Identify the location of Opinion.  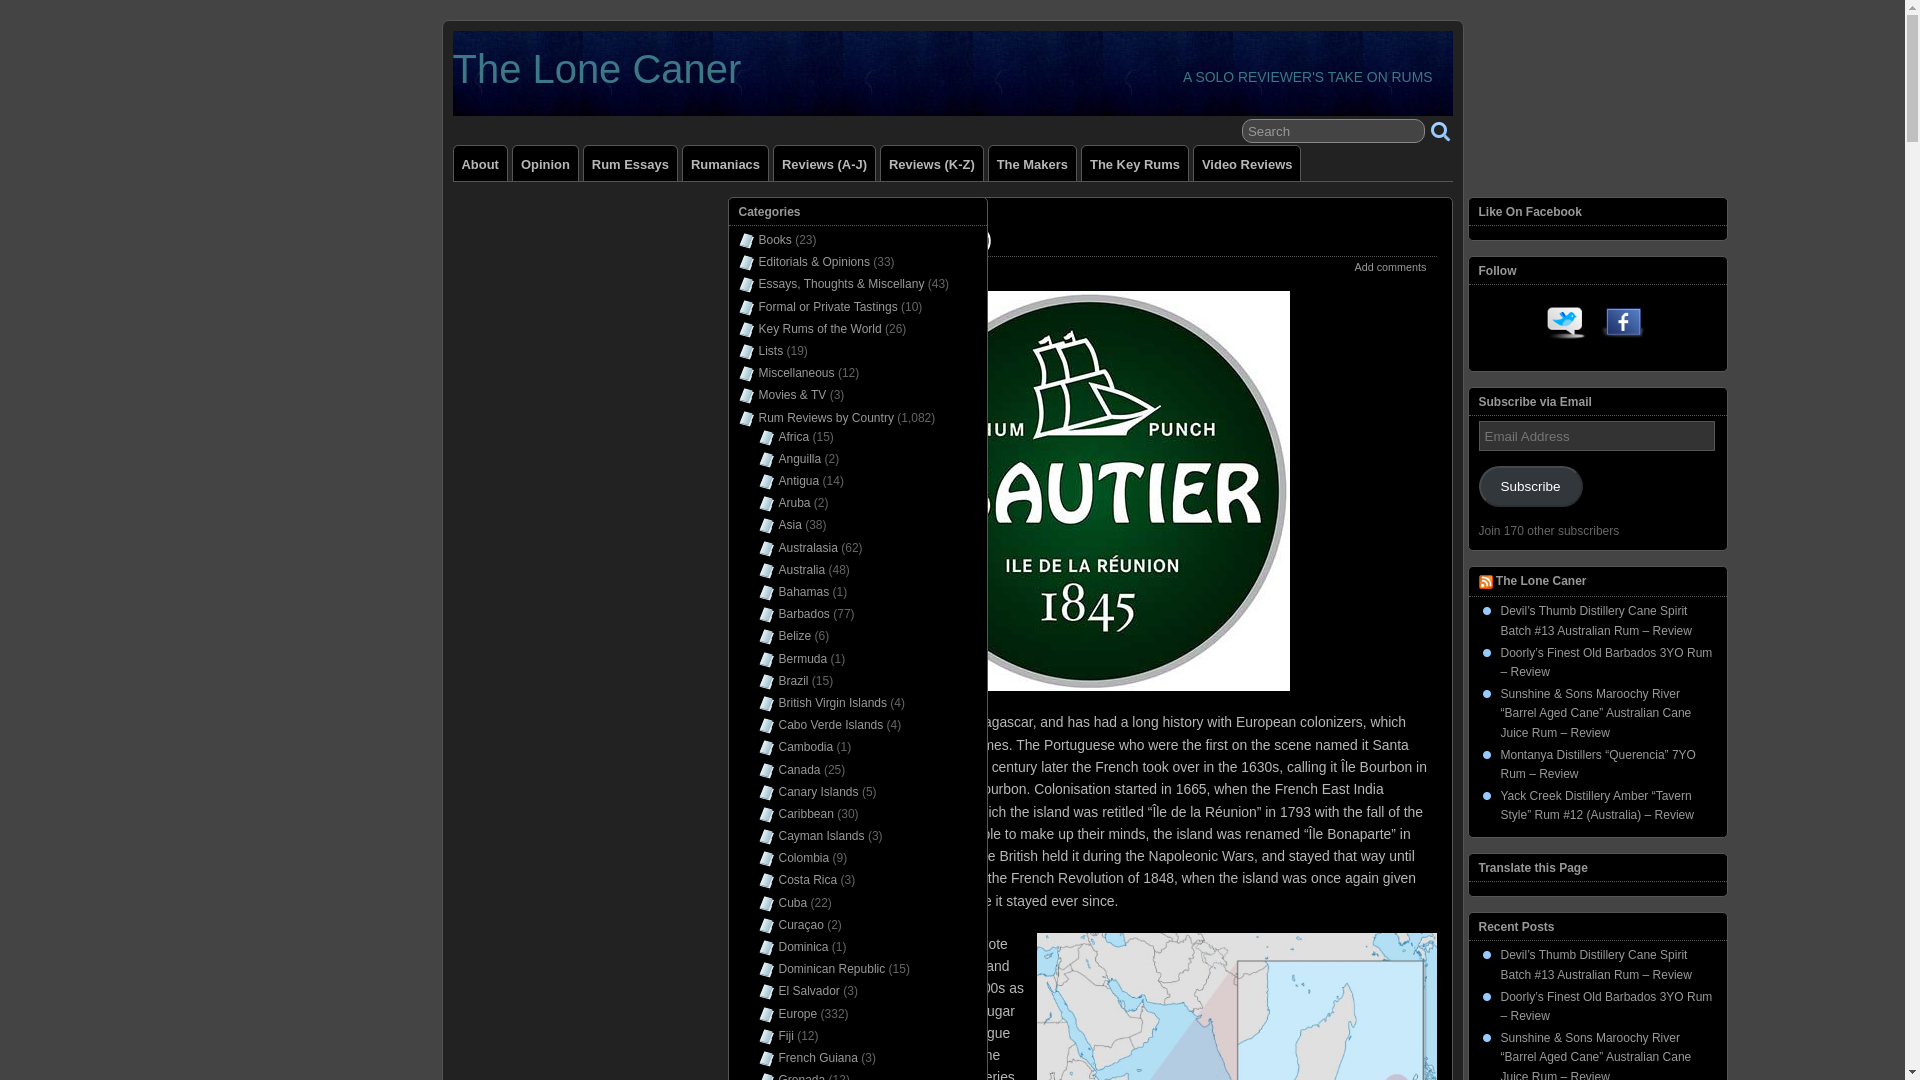
(544, 163).